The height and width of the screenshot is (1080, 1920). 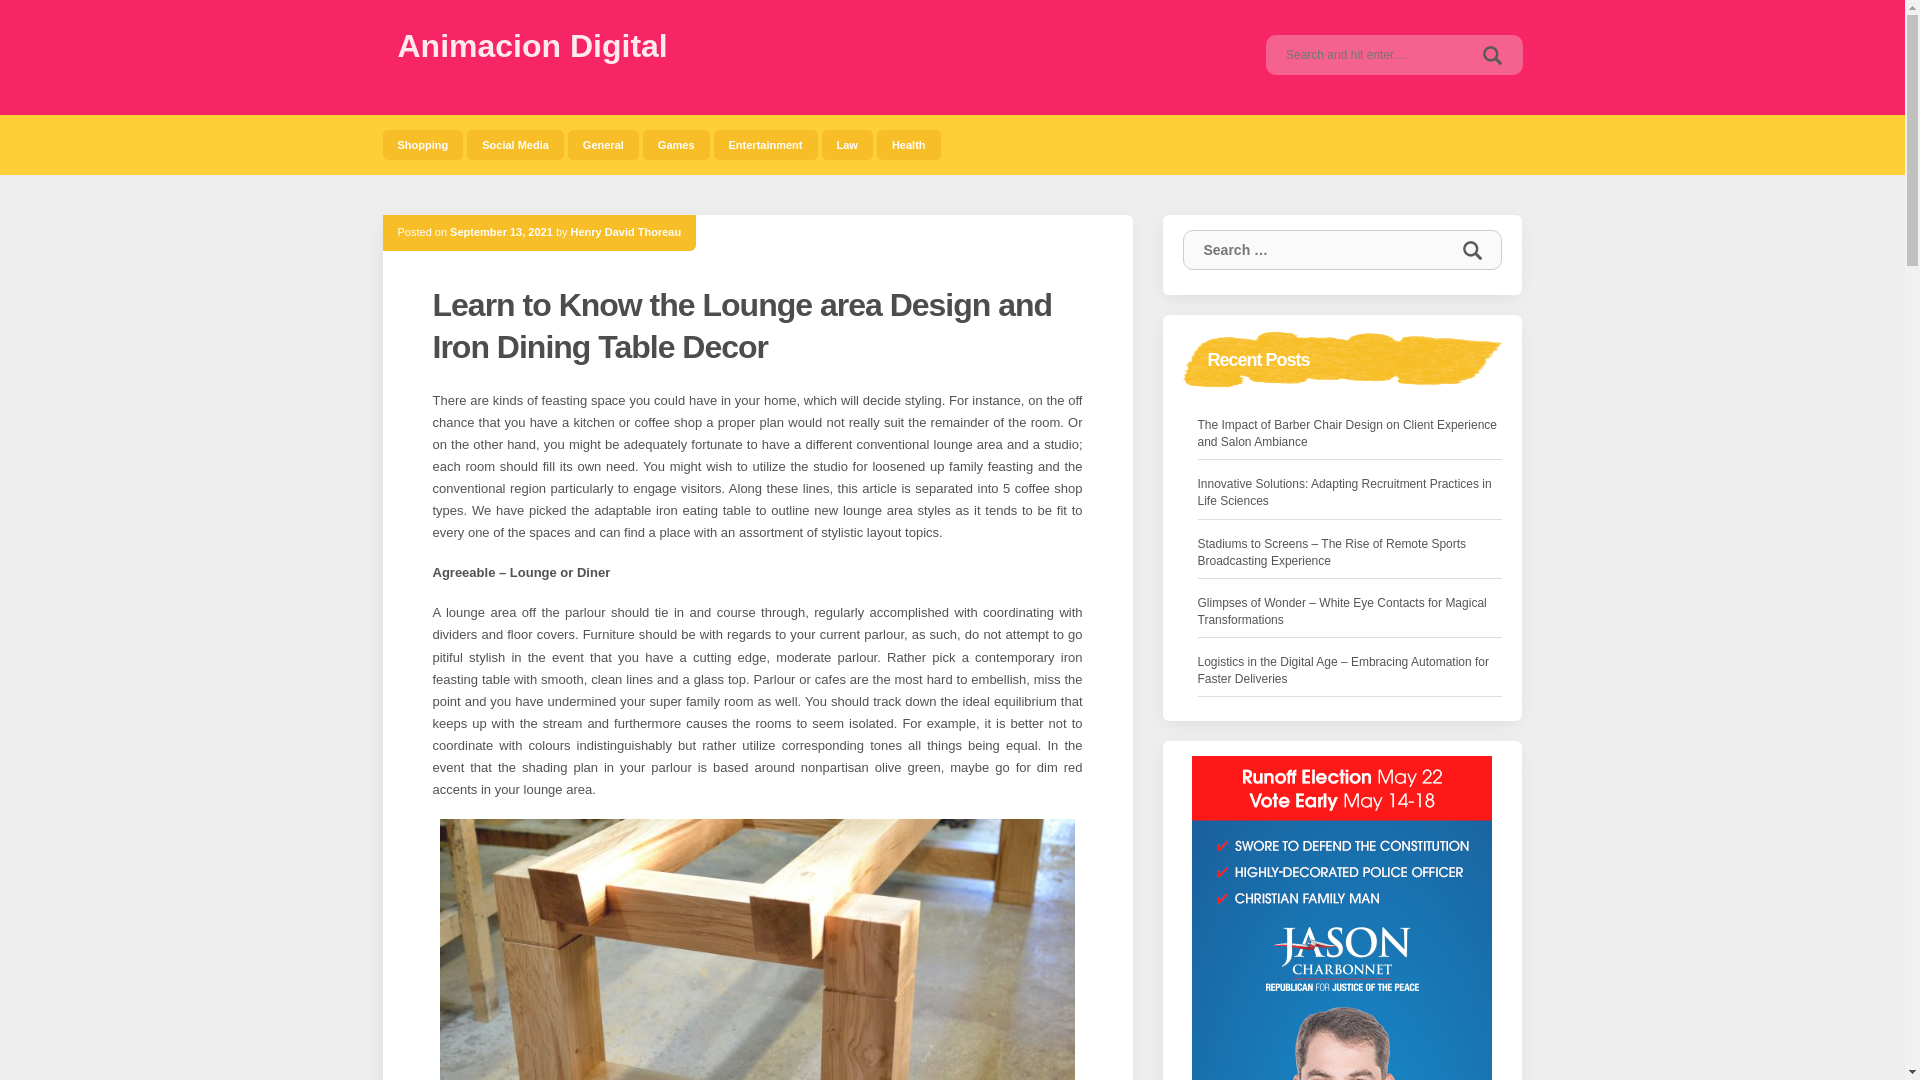 What do you see at coordinates (1492, 54) in the screenshot?
I see `Search` at bounding box center [1492, 54].